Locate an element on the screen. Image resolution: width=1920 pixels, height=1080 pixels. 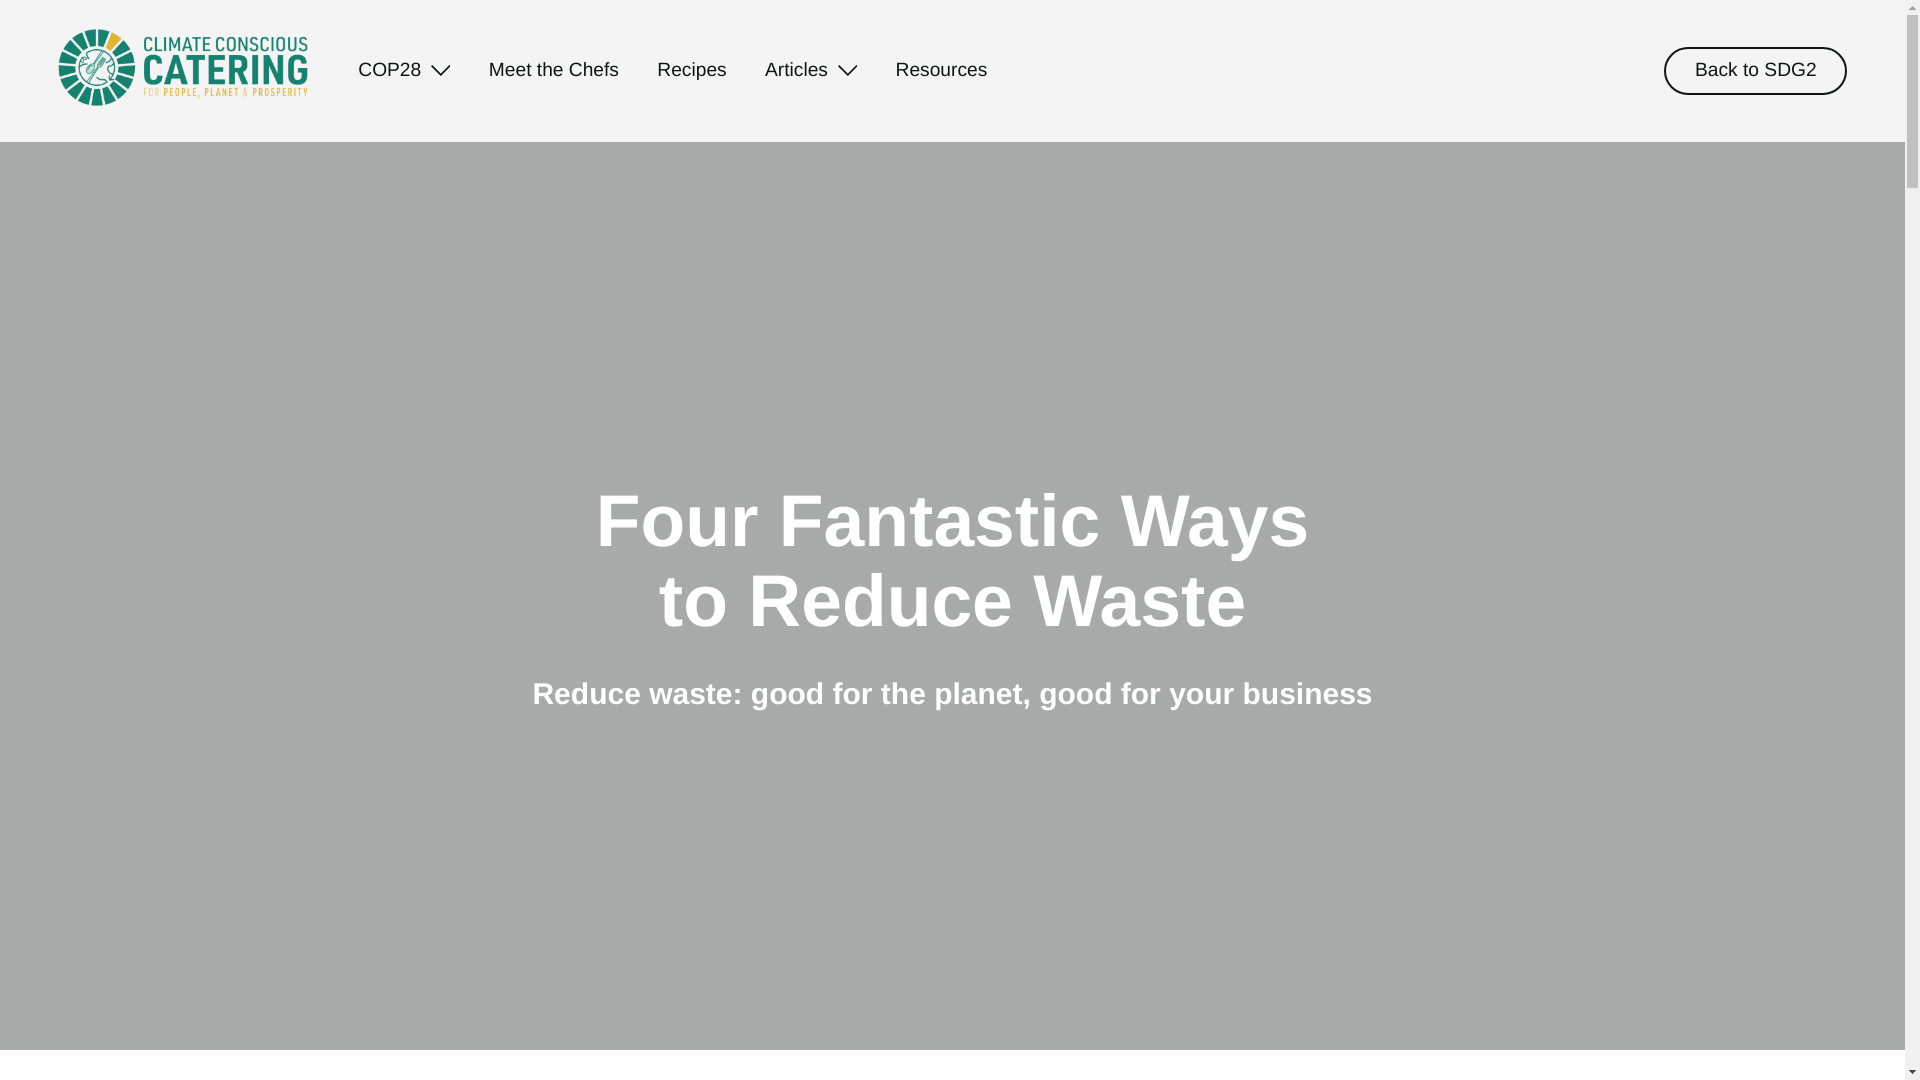
COP28 is located at coordinates (403, 72).